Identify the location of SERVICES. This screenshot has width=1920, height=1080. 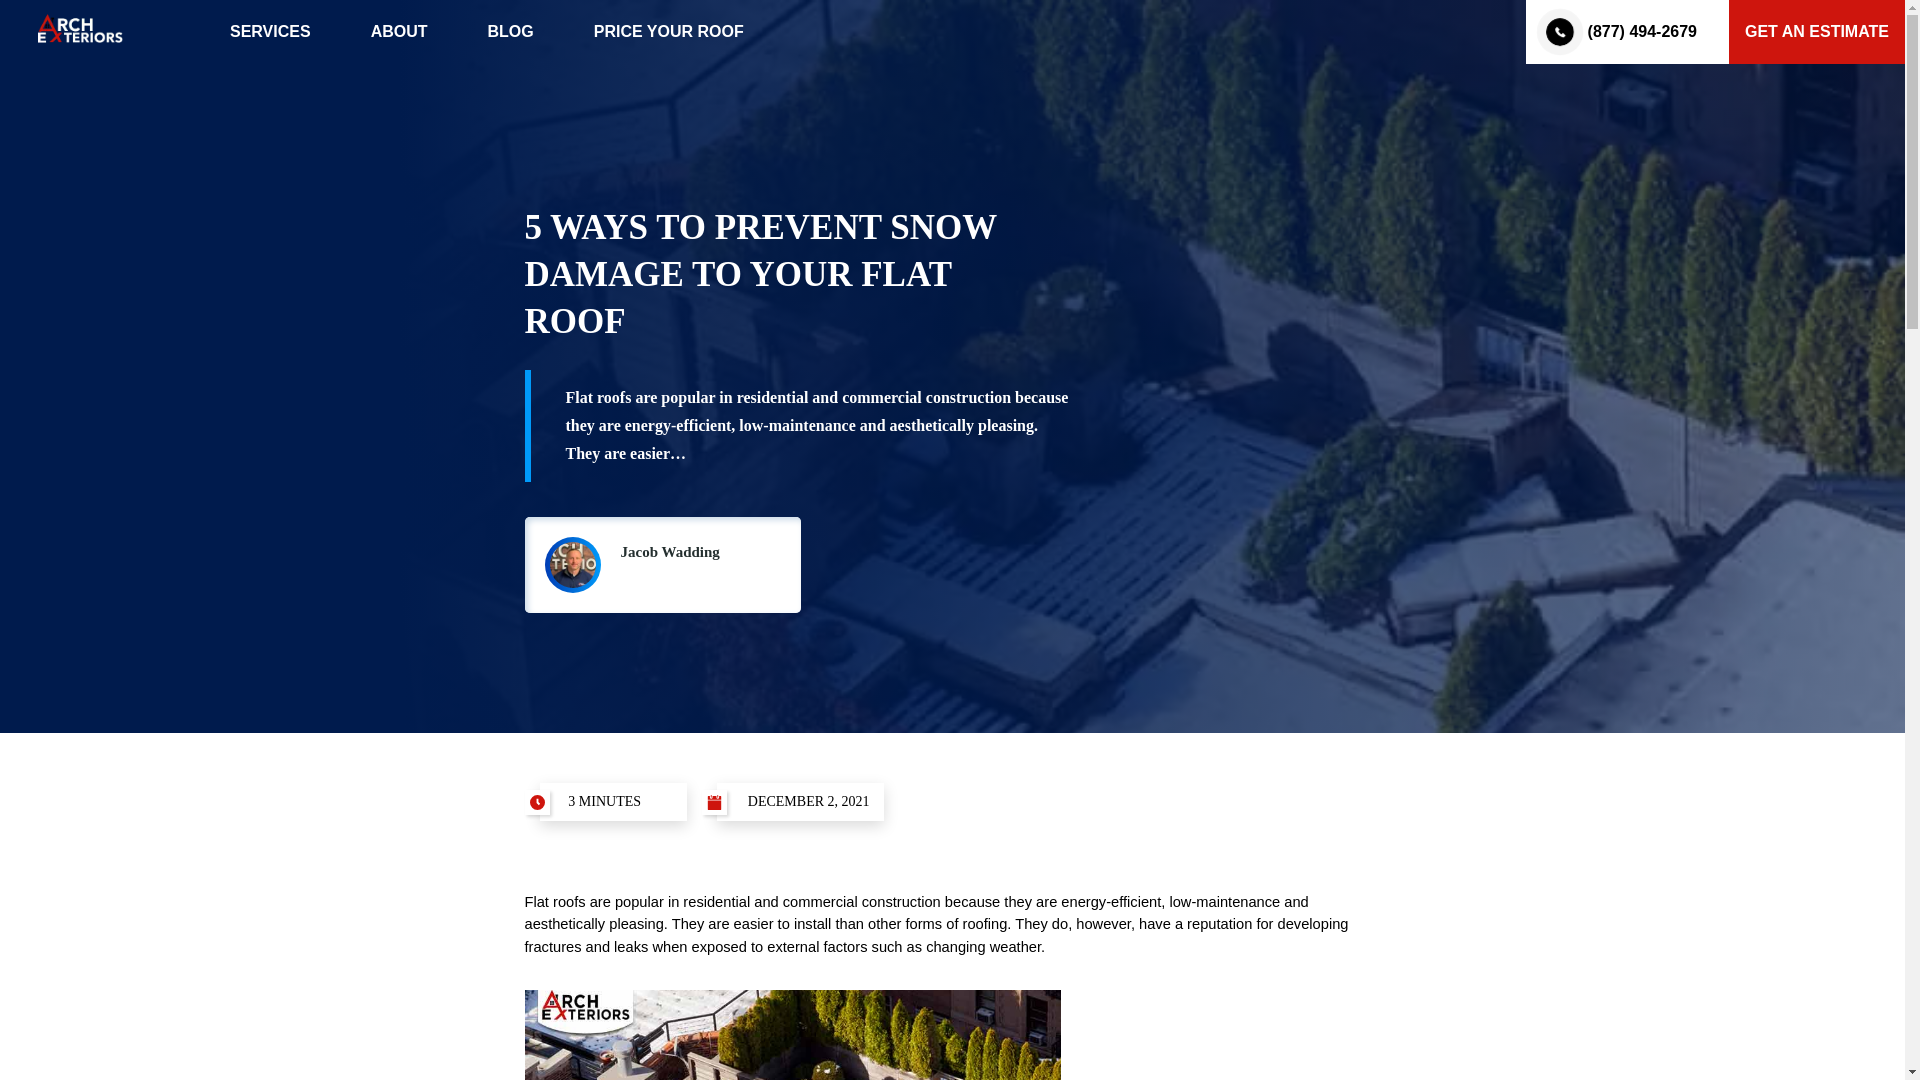
(270, 30).